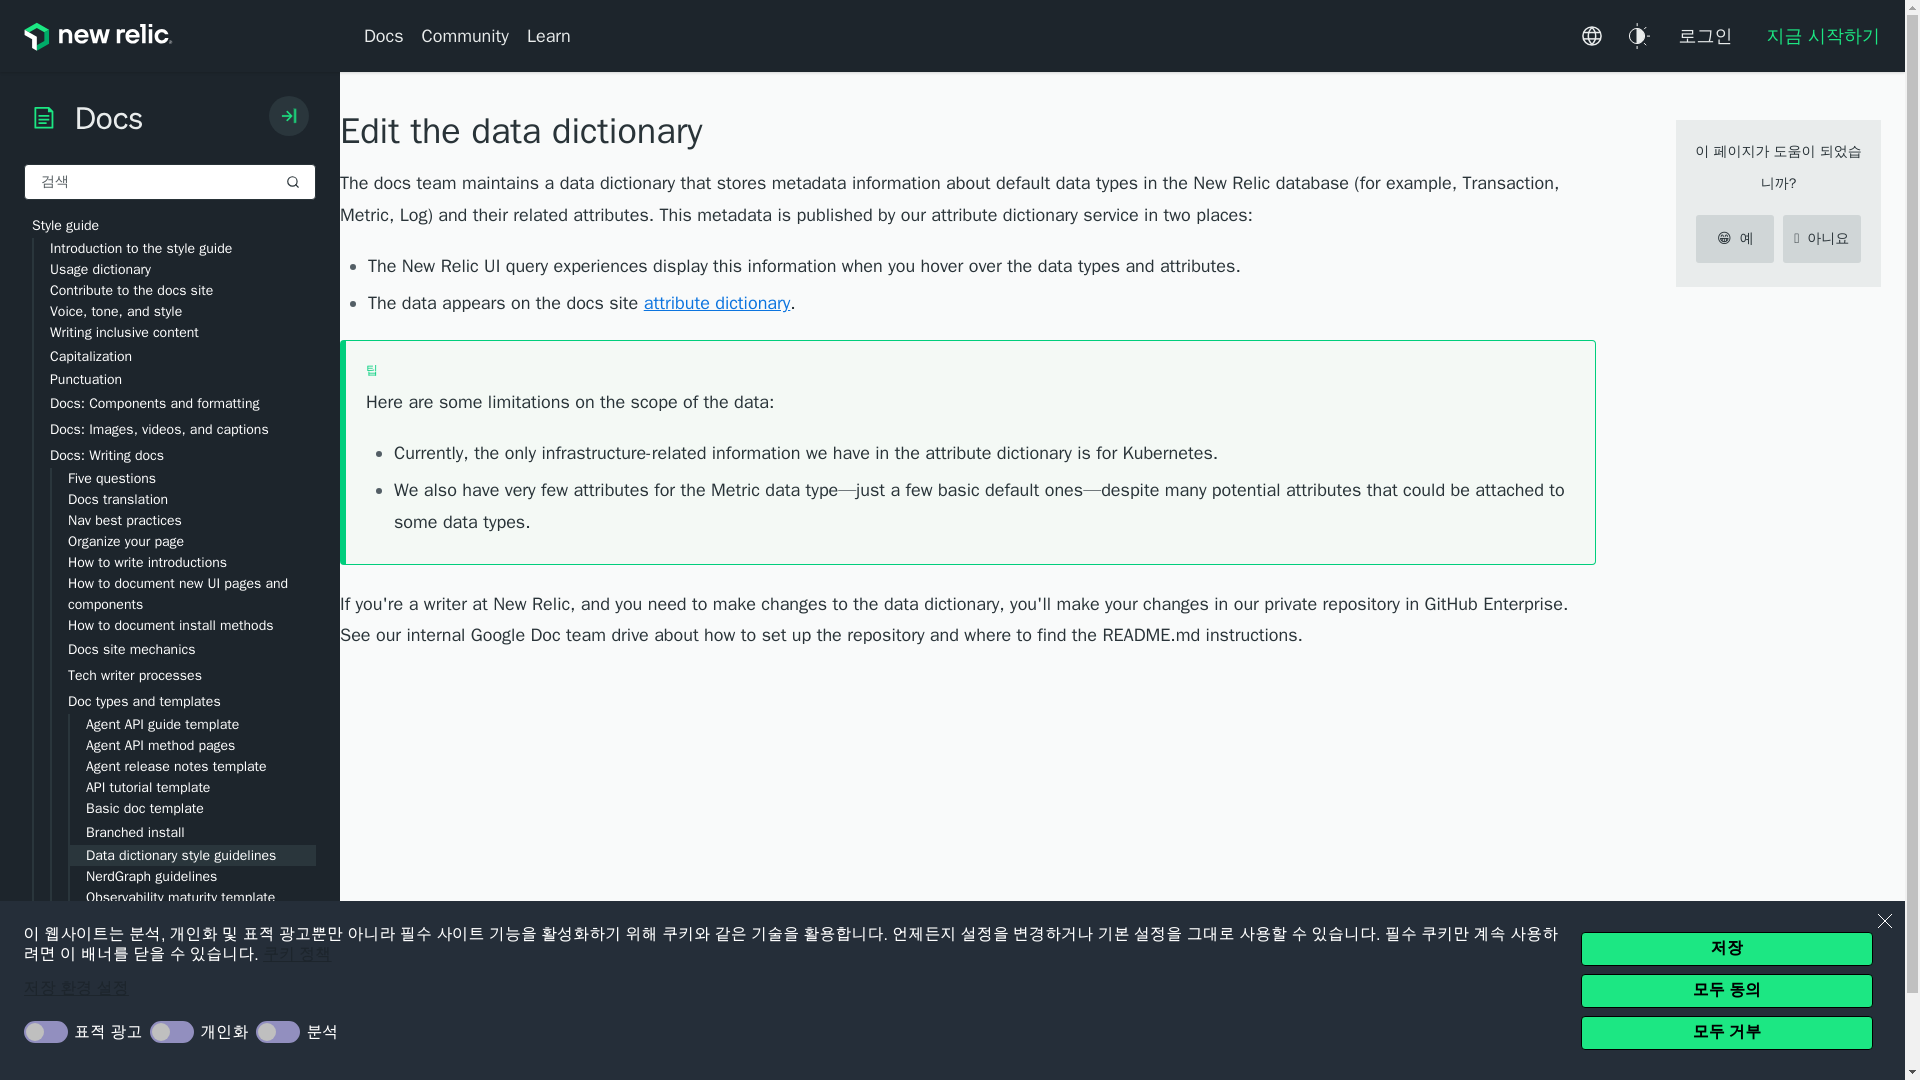 The height and width of the screenshot is (1080, 1920). I want to click on Community, so click(465, 36).